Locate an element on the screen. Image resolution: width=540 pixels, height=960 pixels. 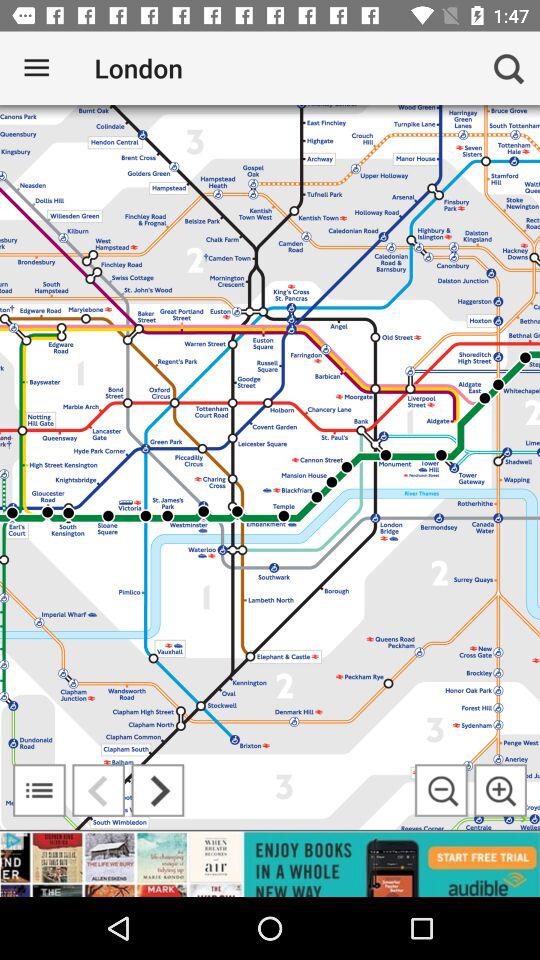
go forward is located at coordinates (158, 790).